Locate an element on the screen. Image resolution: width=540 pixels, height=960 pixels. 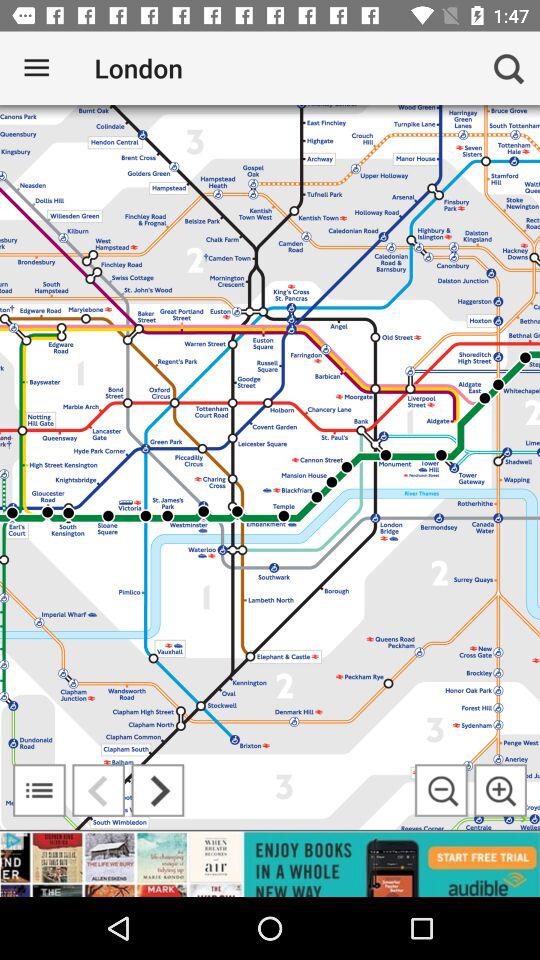
go forward is located at coordinates (158, 790).